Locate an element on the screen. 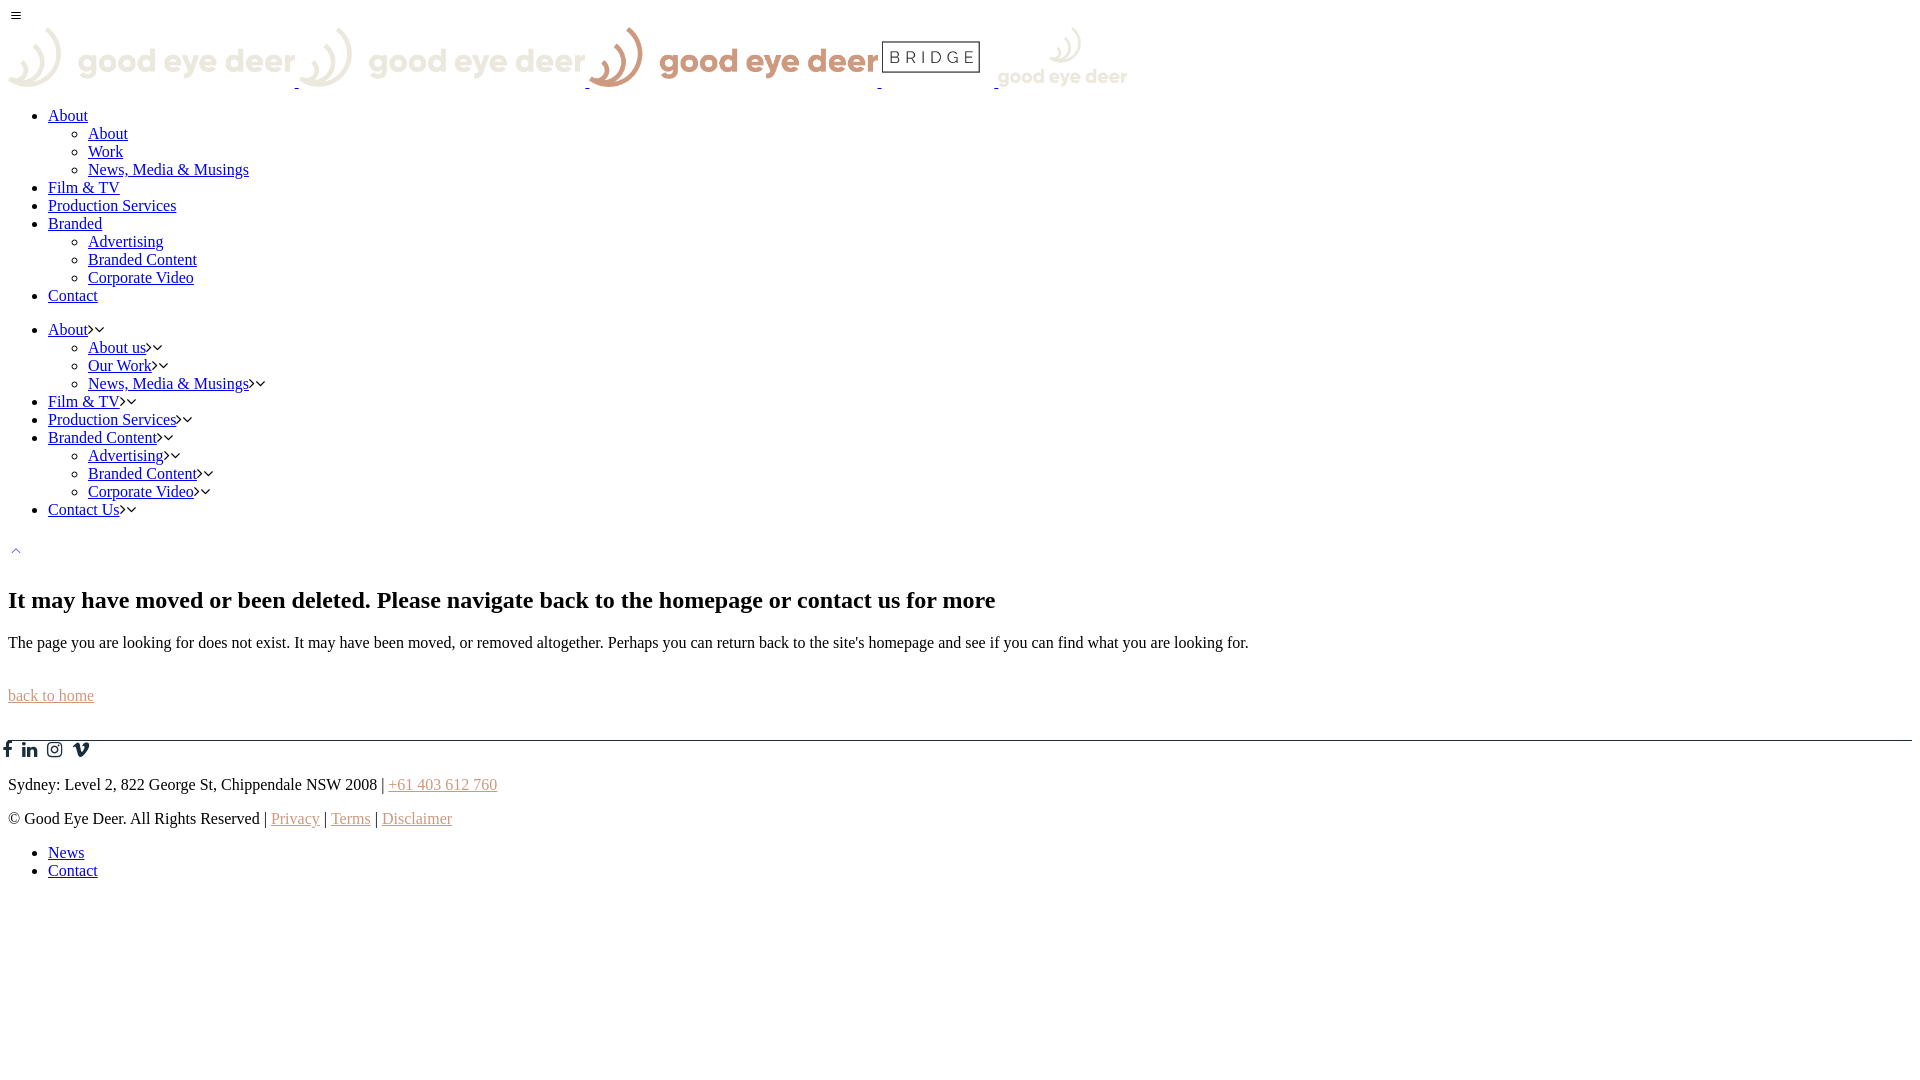  Contact is located at coordinates (73, 870).